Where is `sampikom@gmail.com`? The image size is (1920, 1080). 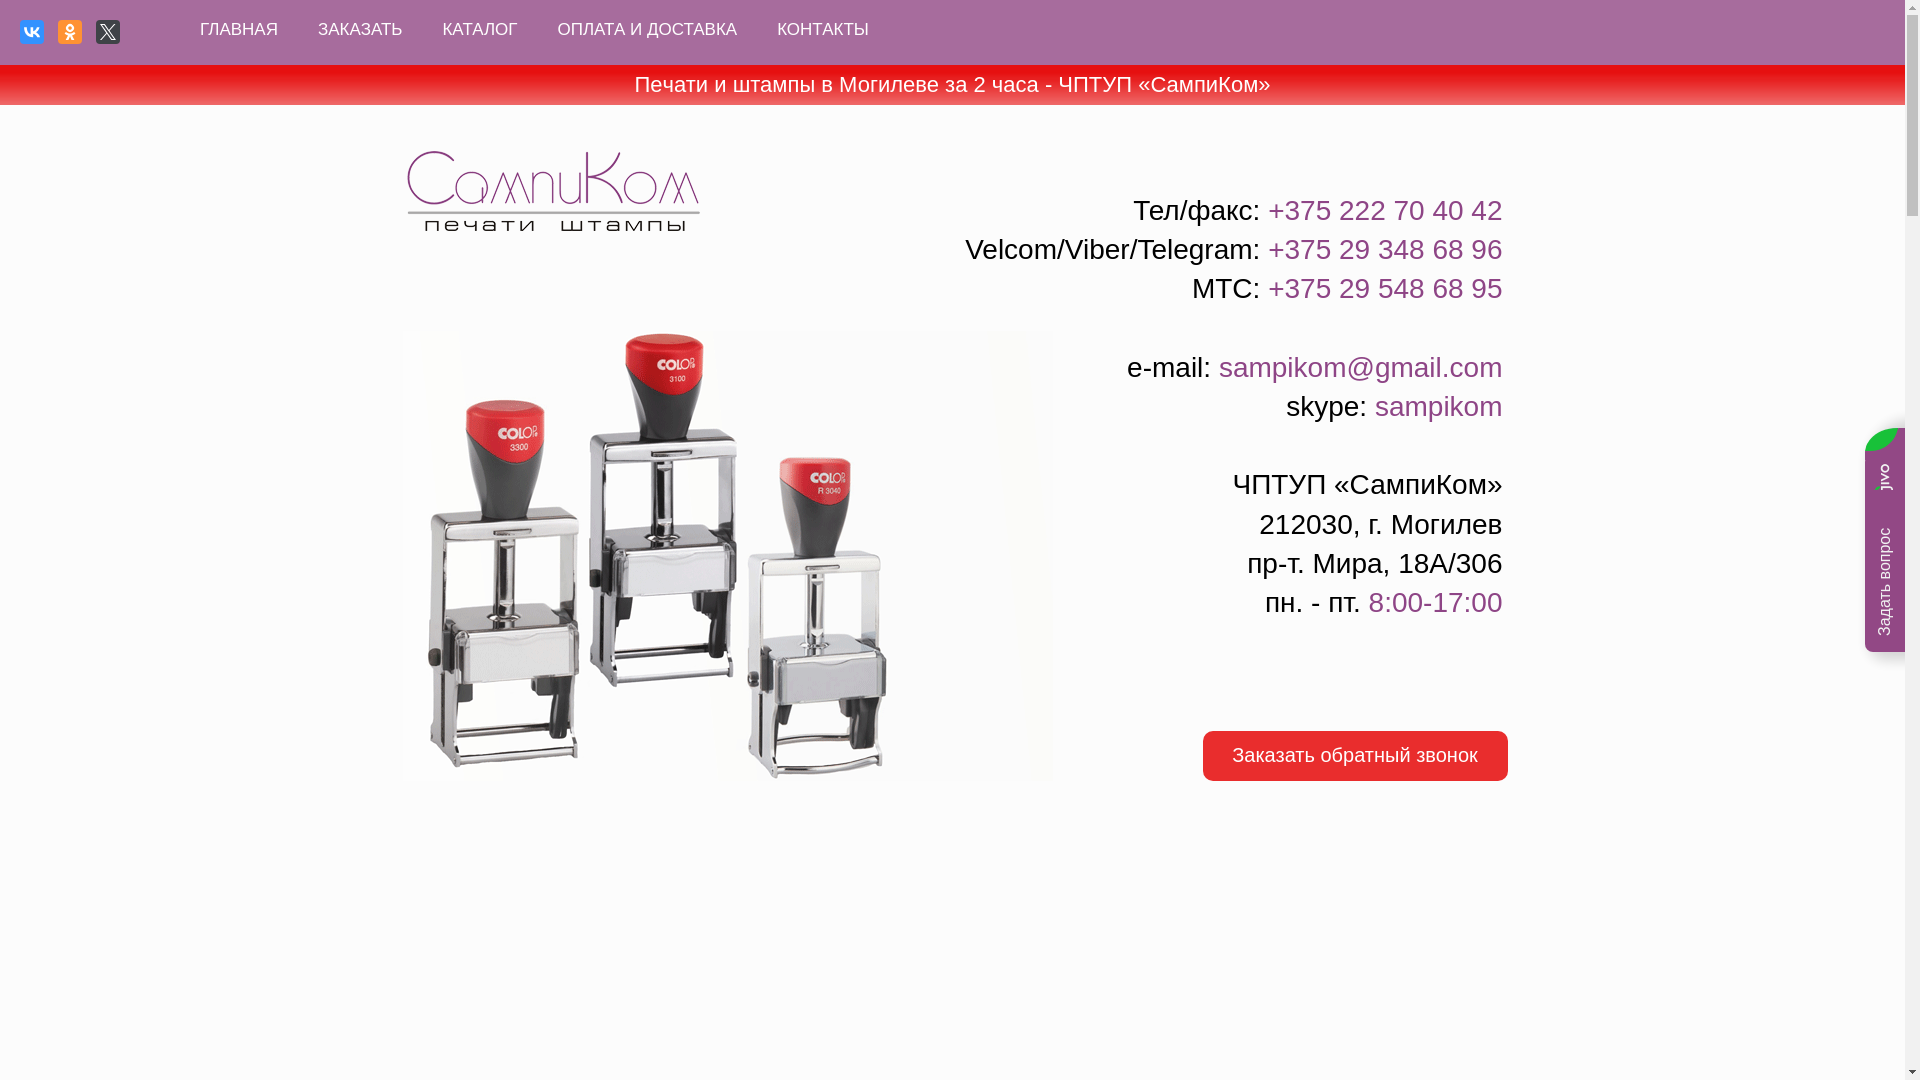 sampikom@gmail.com is located at coordinates (1361, 368).